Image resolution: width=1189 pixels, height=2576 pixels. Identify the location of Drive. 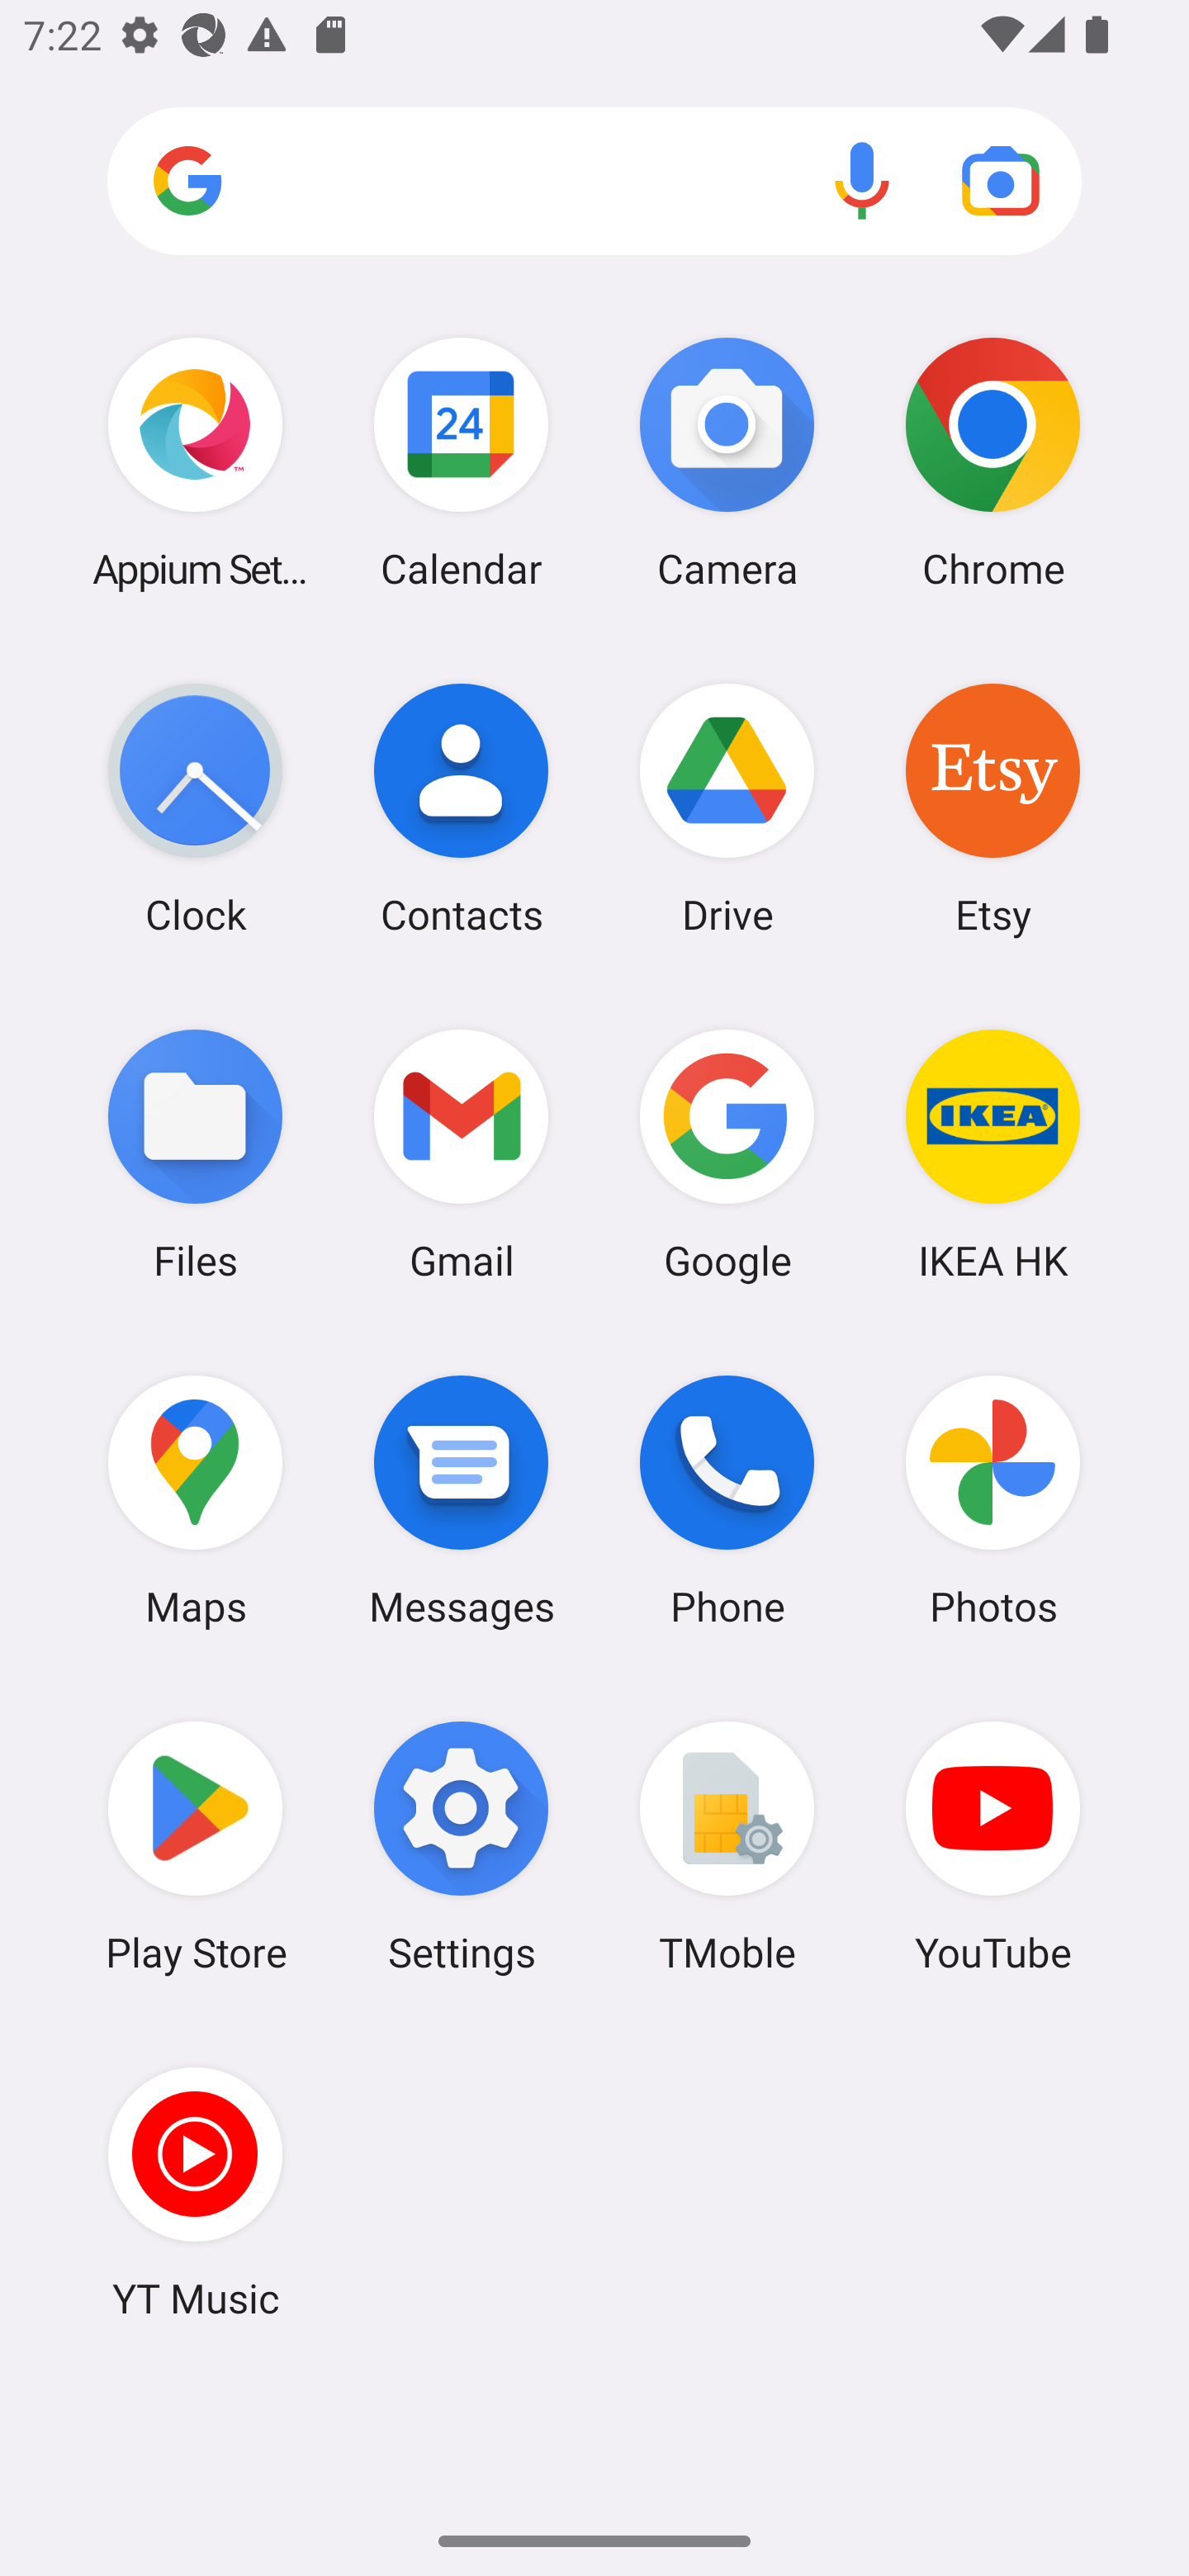
(727, 808).